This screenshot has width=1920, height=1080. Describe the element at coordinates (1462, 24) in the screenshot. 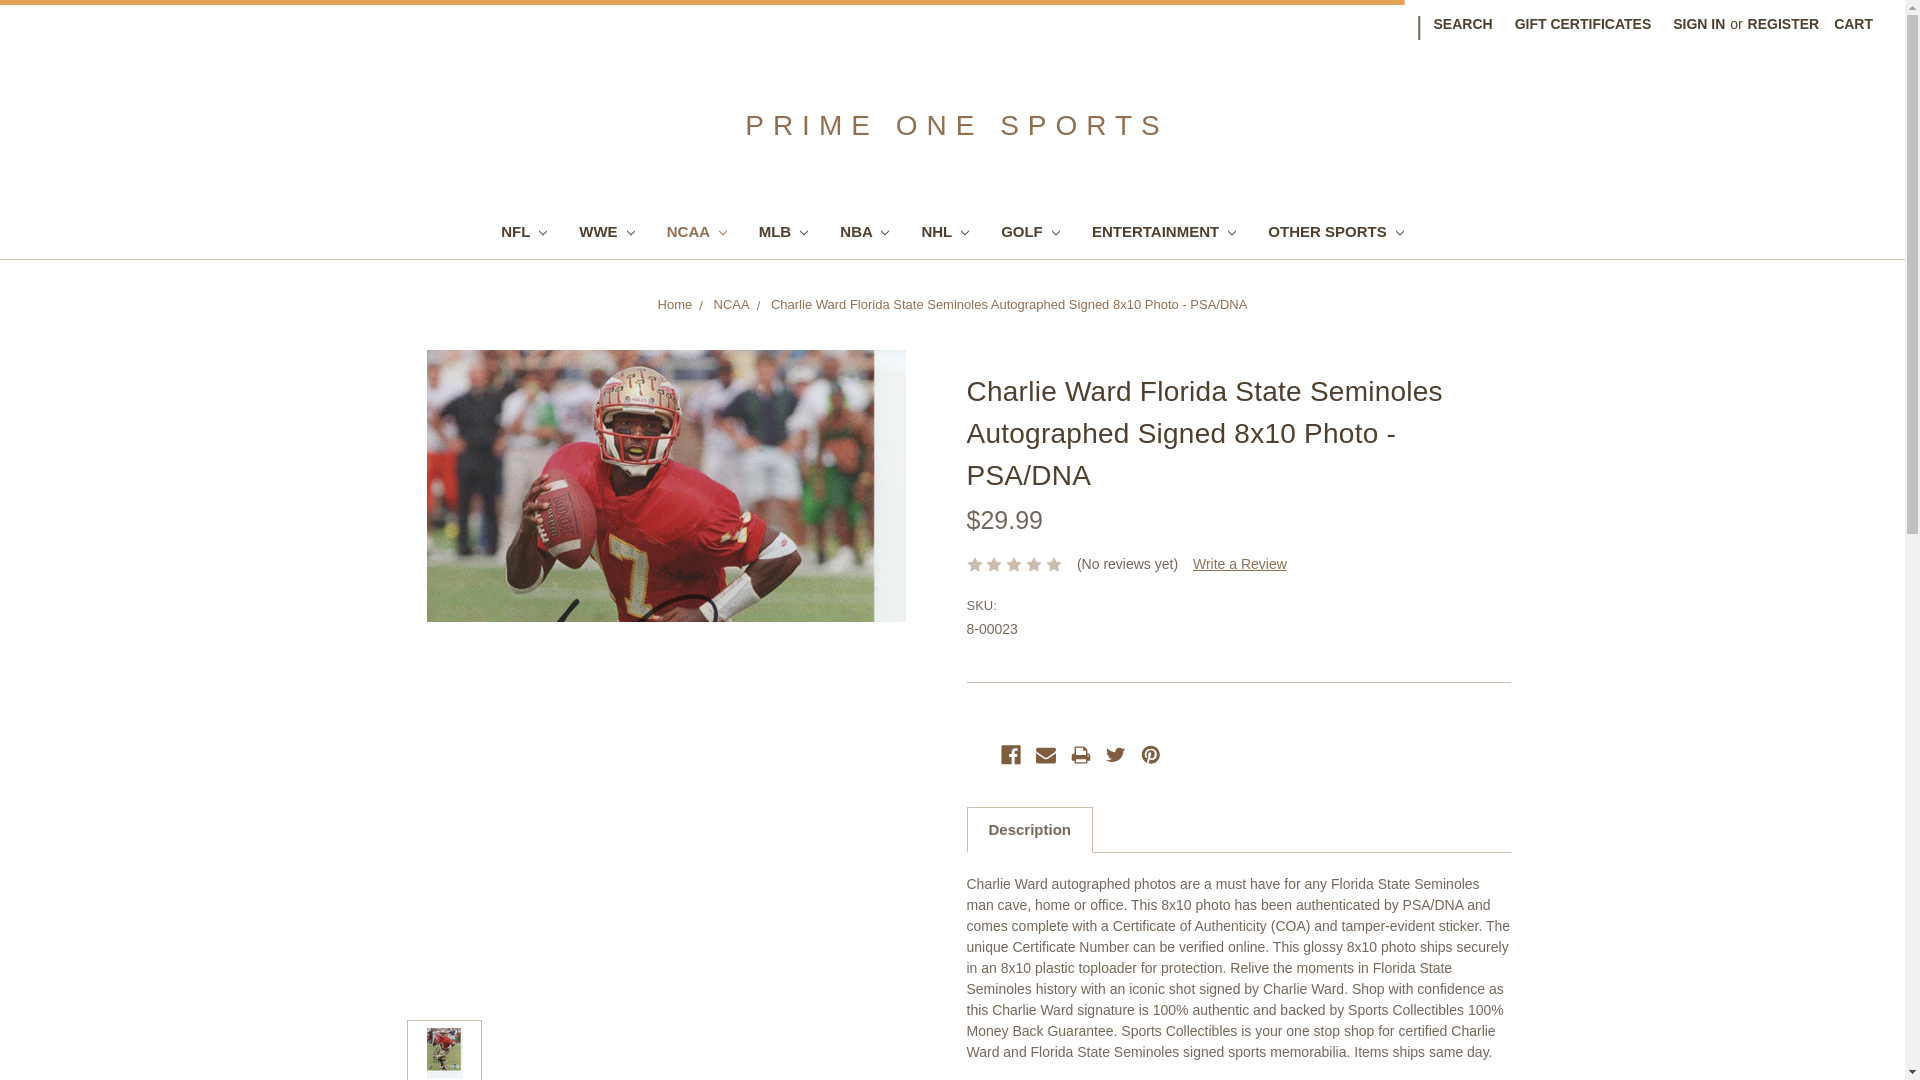

I see `SEARCH` at that location.